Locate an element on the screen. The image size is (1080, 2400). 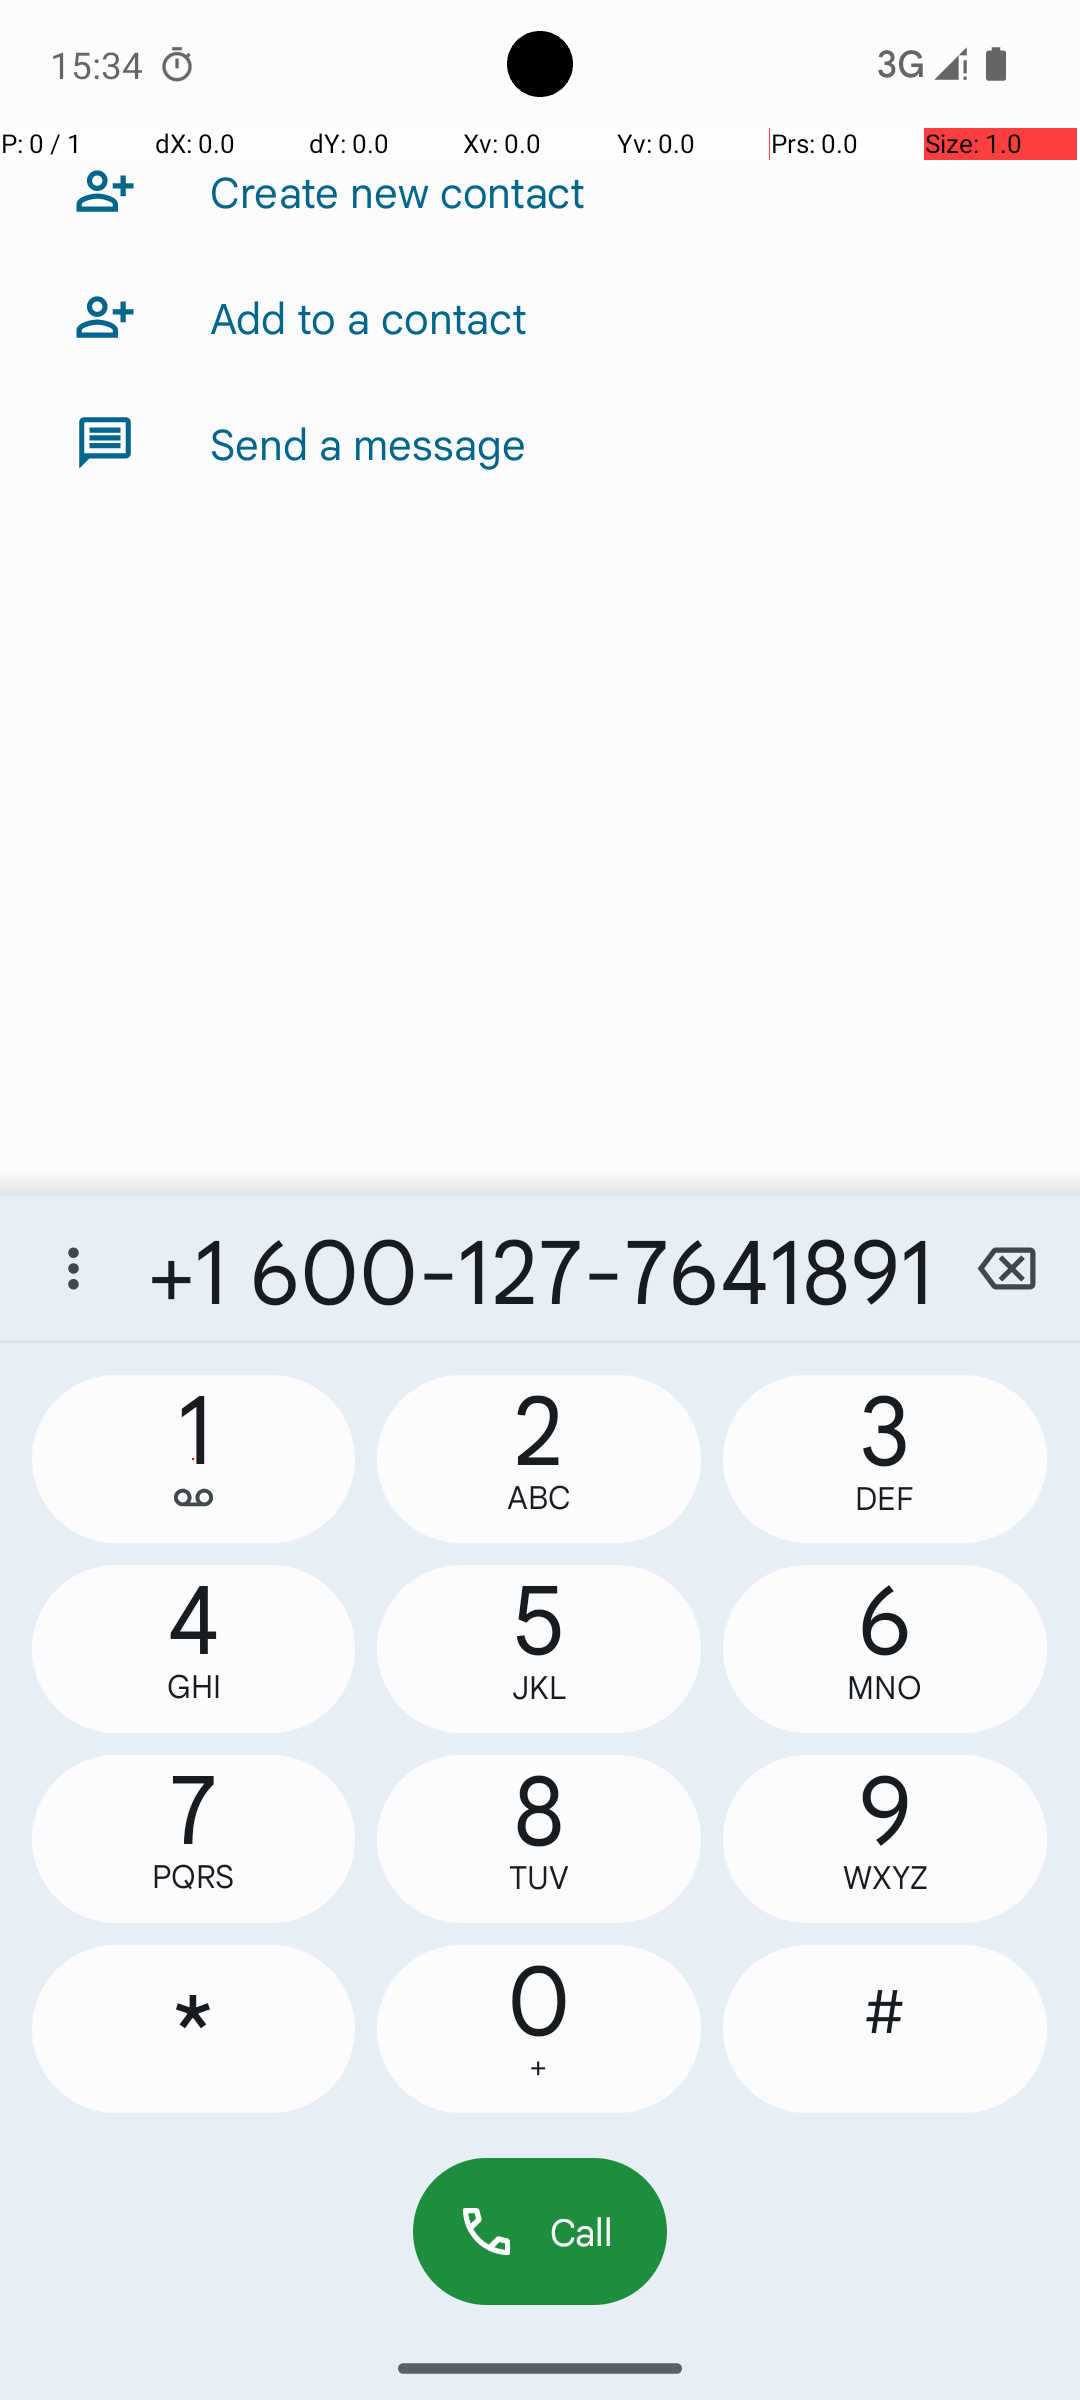
+1 600-127-7641891 is located at coordinates (540, 1268).